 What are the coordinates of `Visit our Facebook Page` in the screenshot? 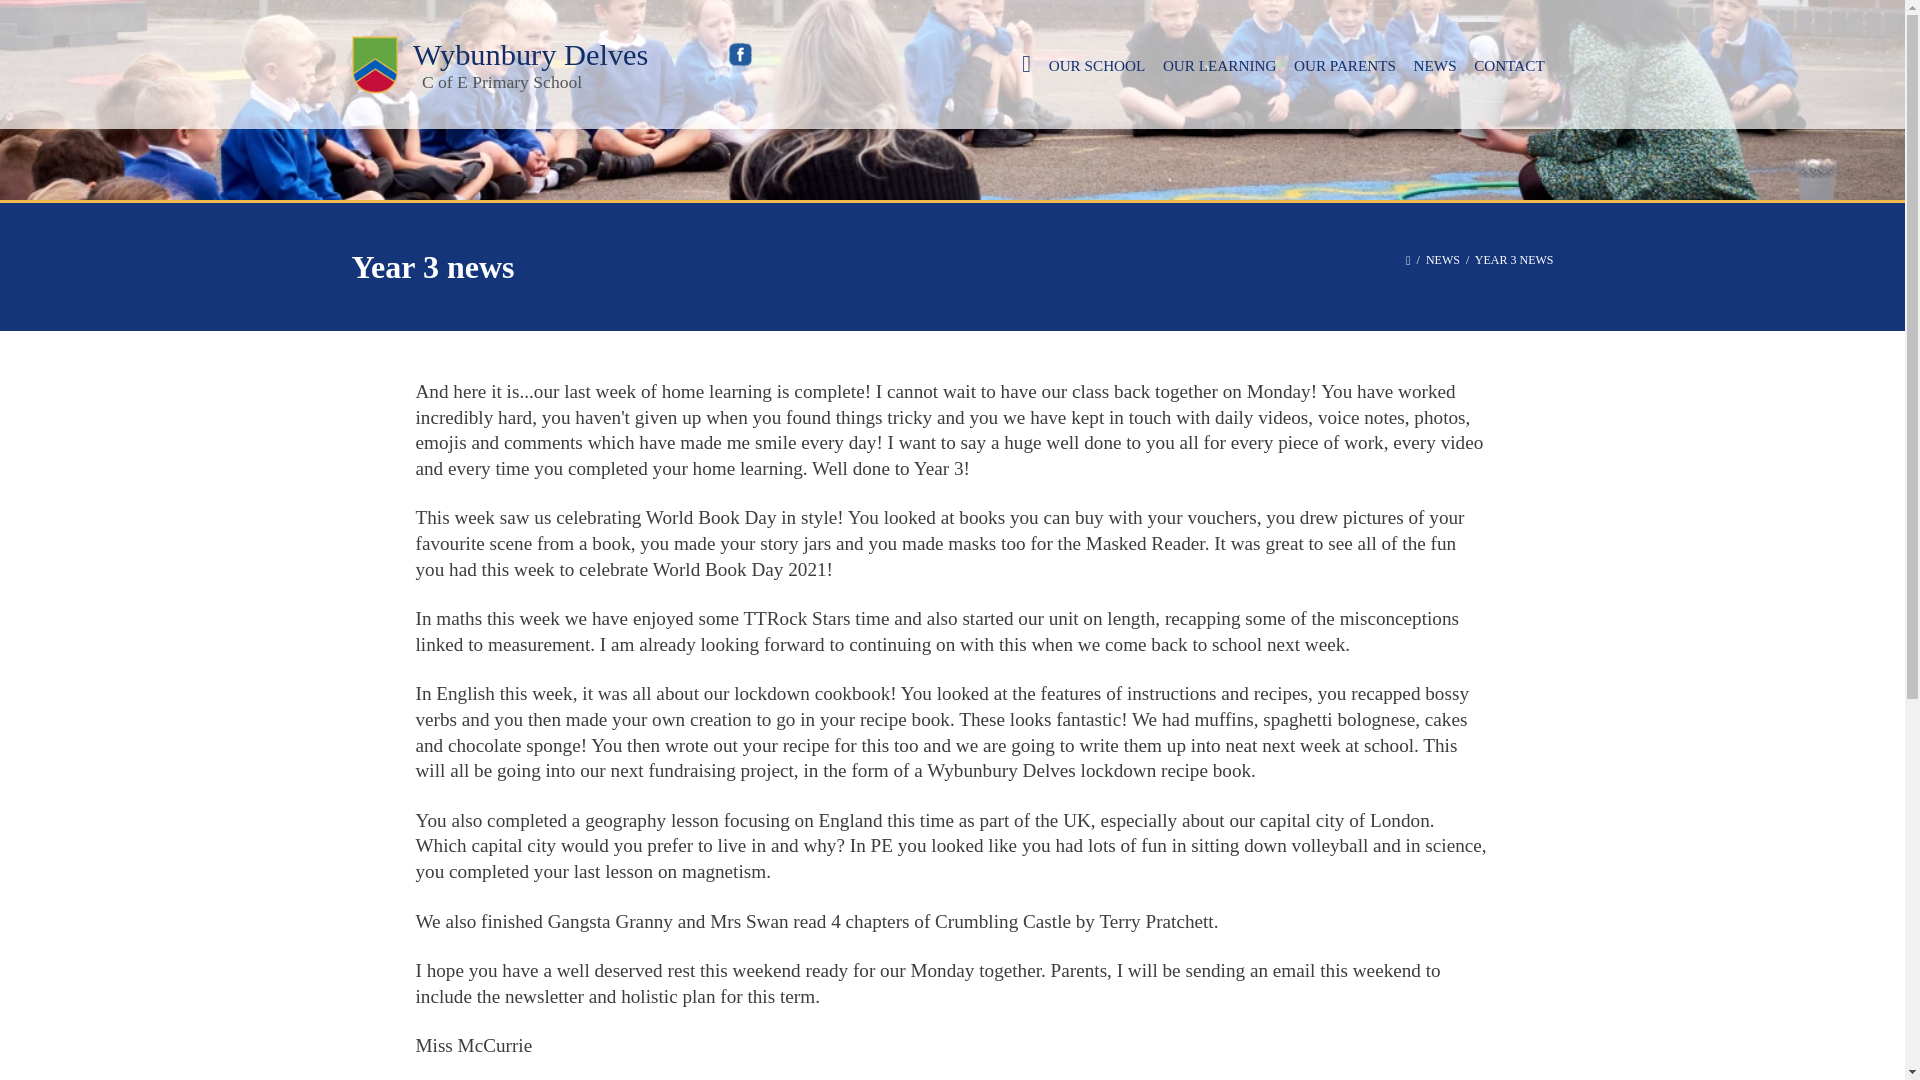 It's located at (740, 54).